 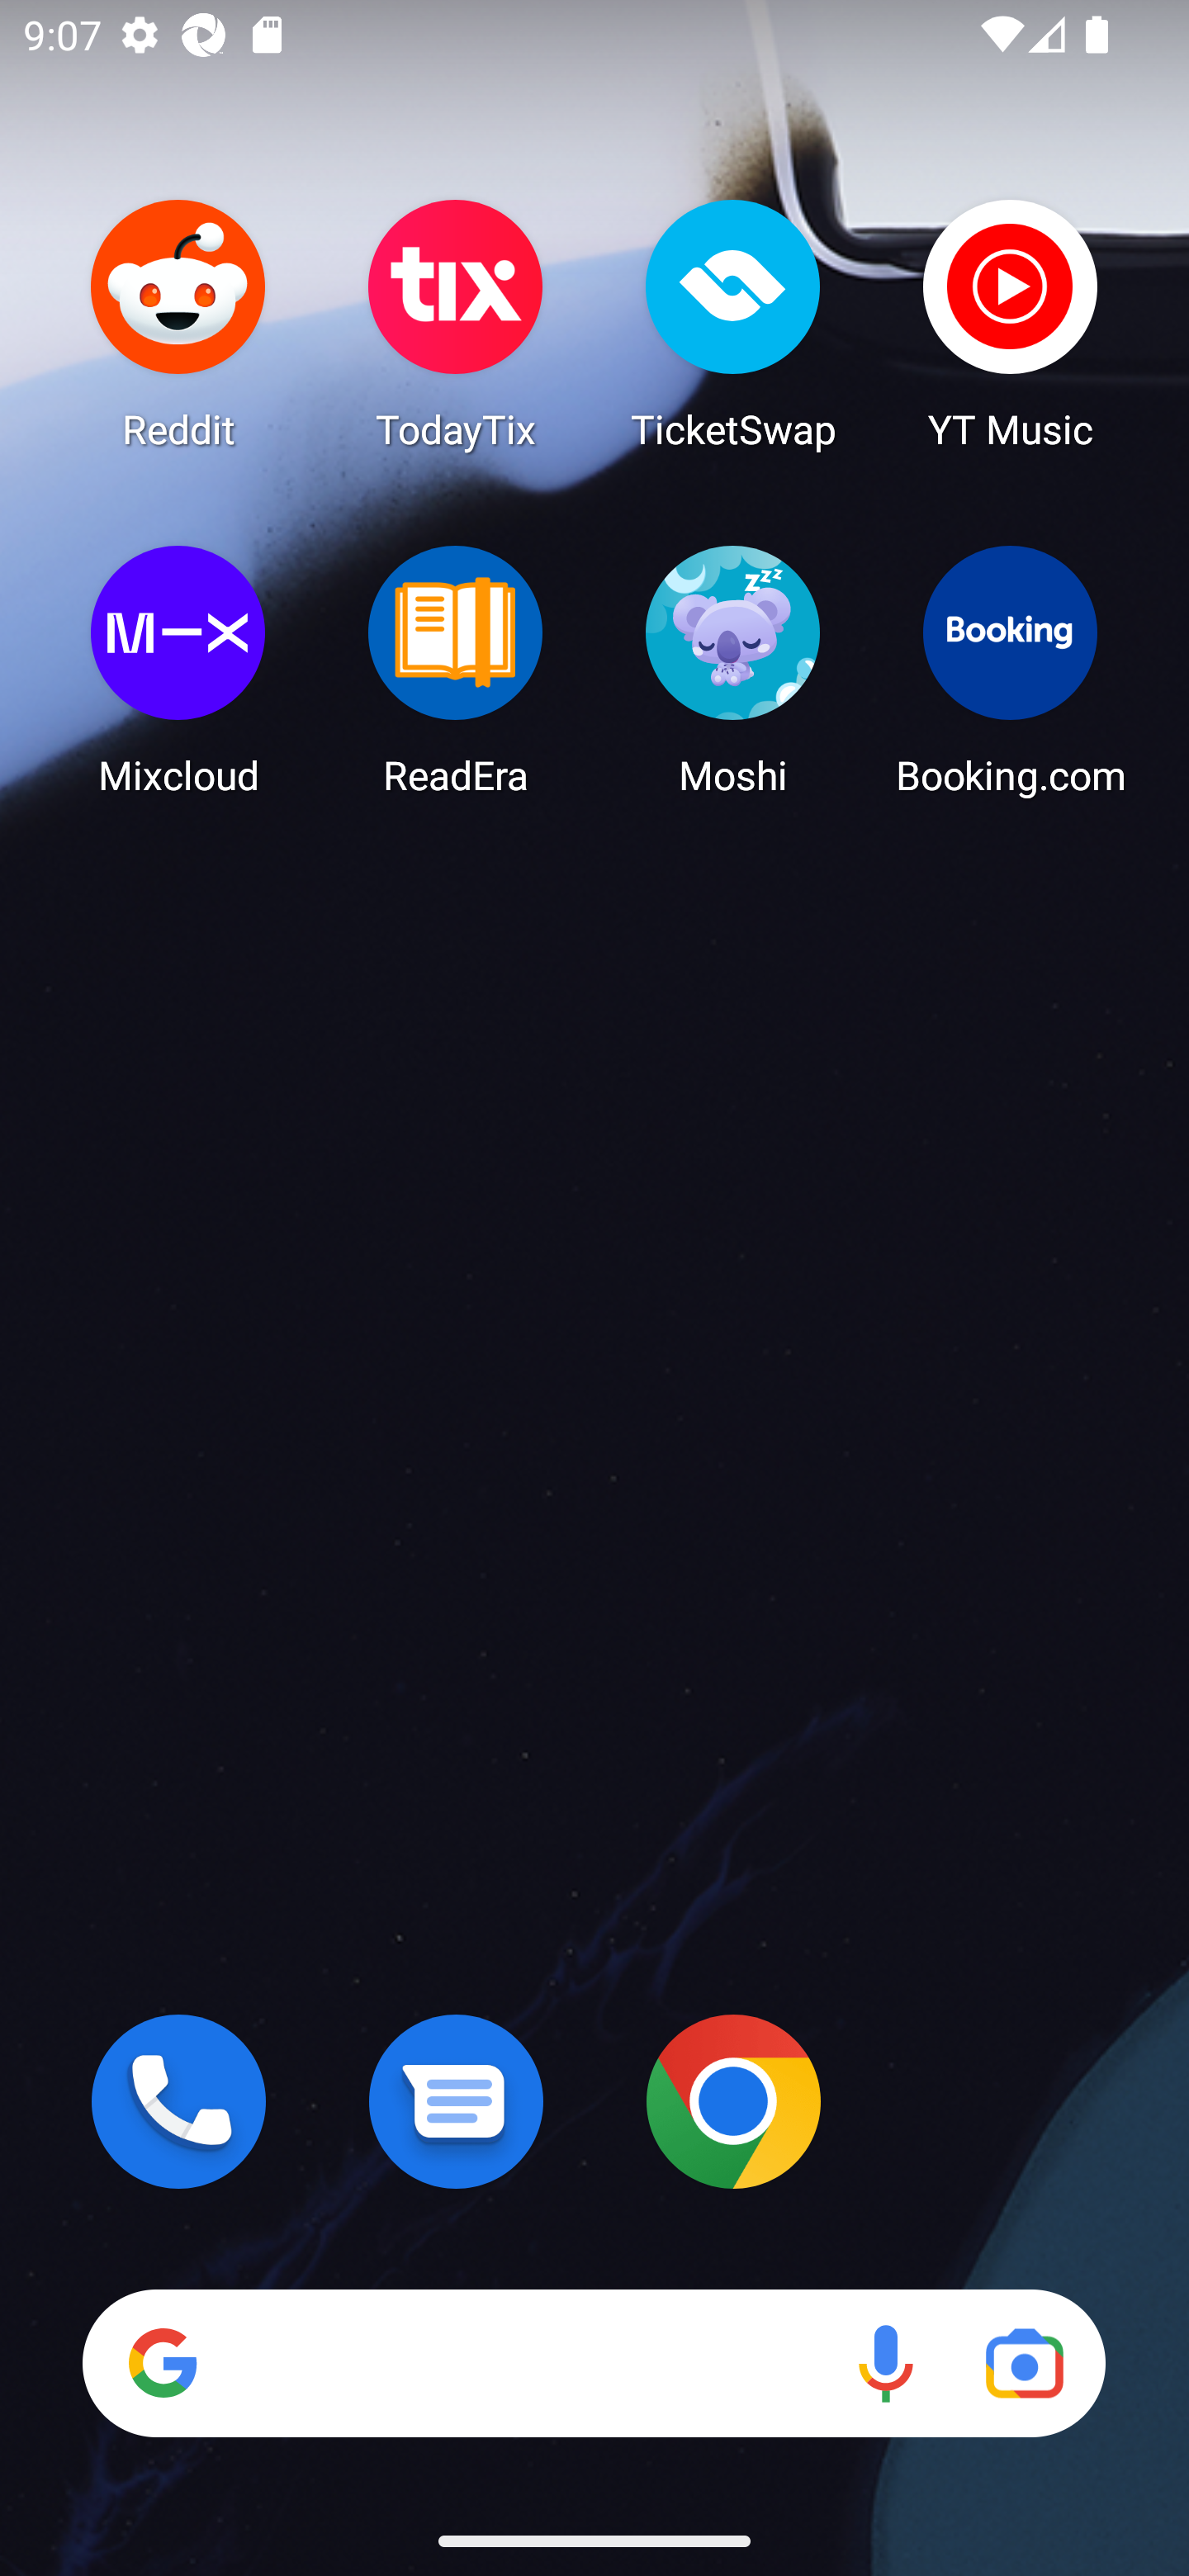 I want to click on Google Lens, so click(x=1024, y=2363).